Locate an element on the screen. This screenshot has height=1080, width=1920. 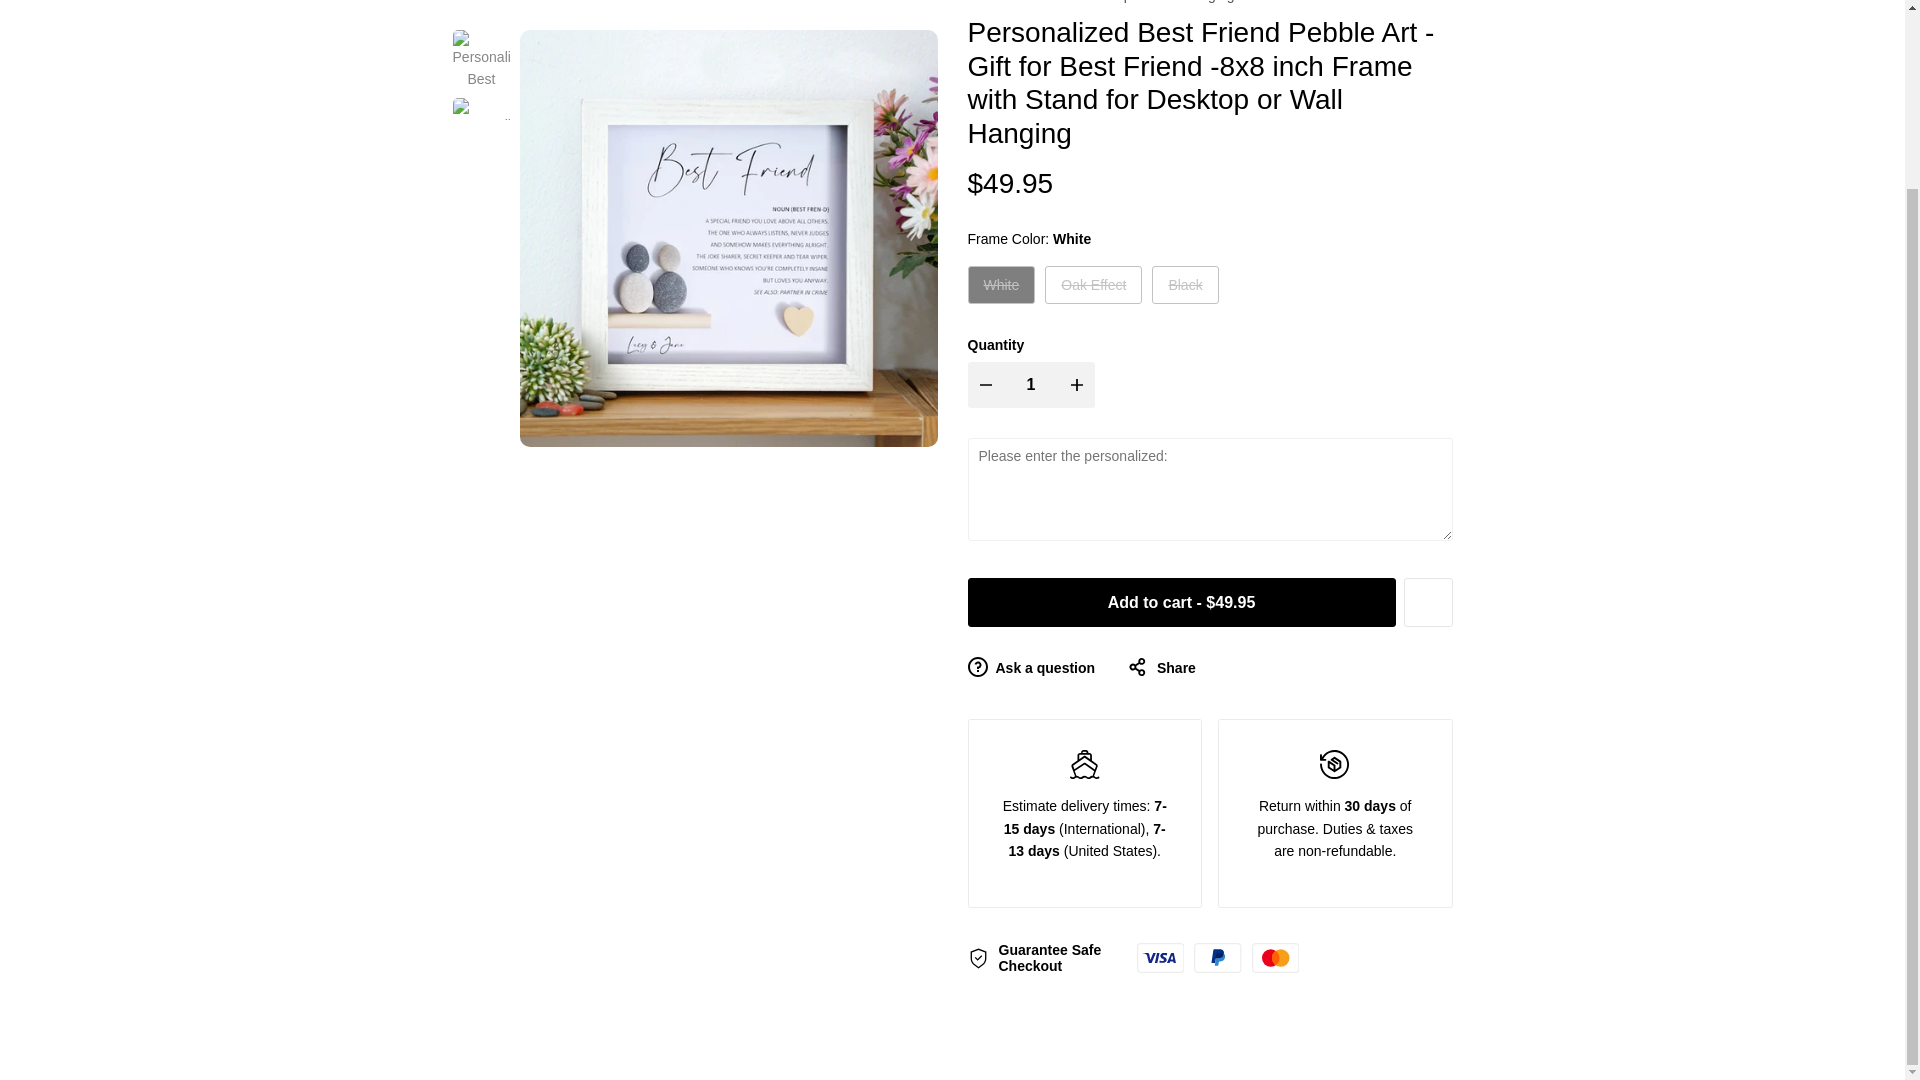
Mastercard is located at coordinates (1275, 958).